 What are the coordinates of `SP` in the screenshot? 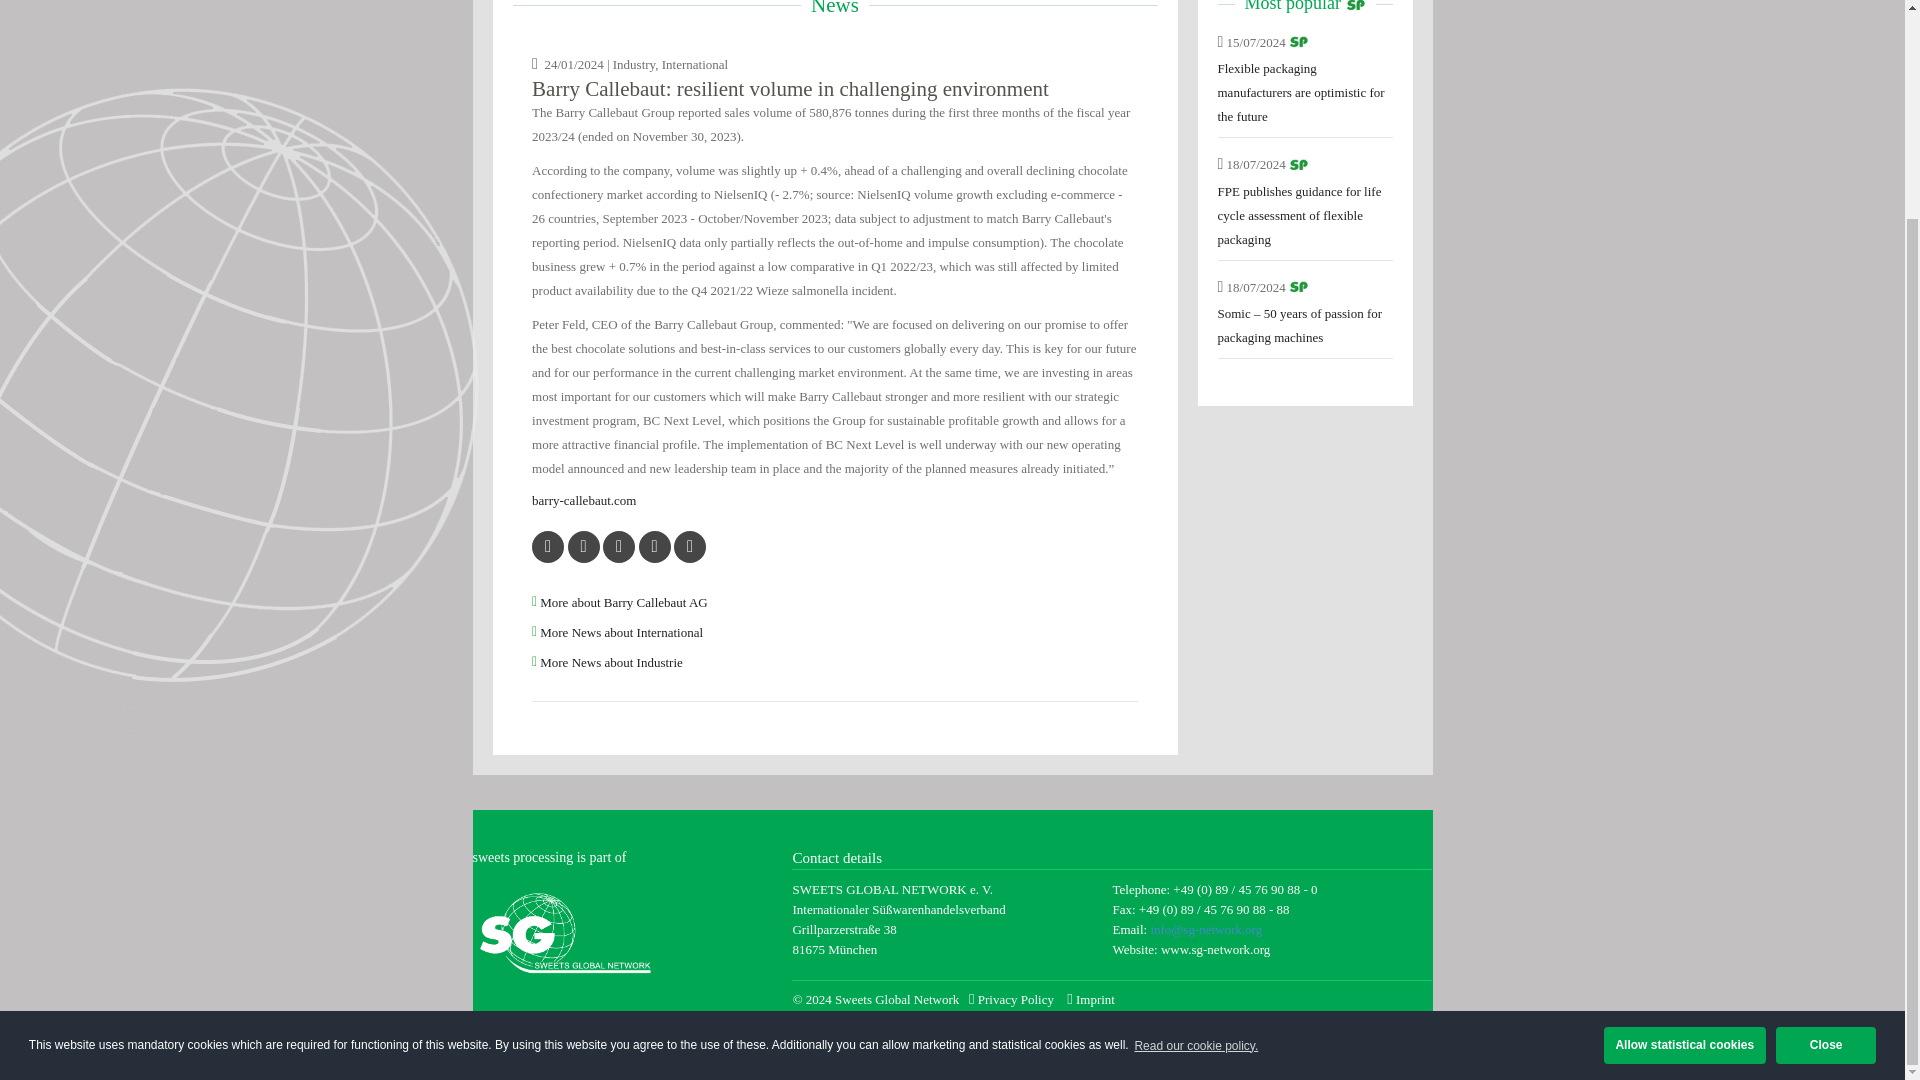 It's located at (1298, 164).